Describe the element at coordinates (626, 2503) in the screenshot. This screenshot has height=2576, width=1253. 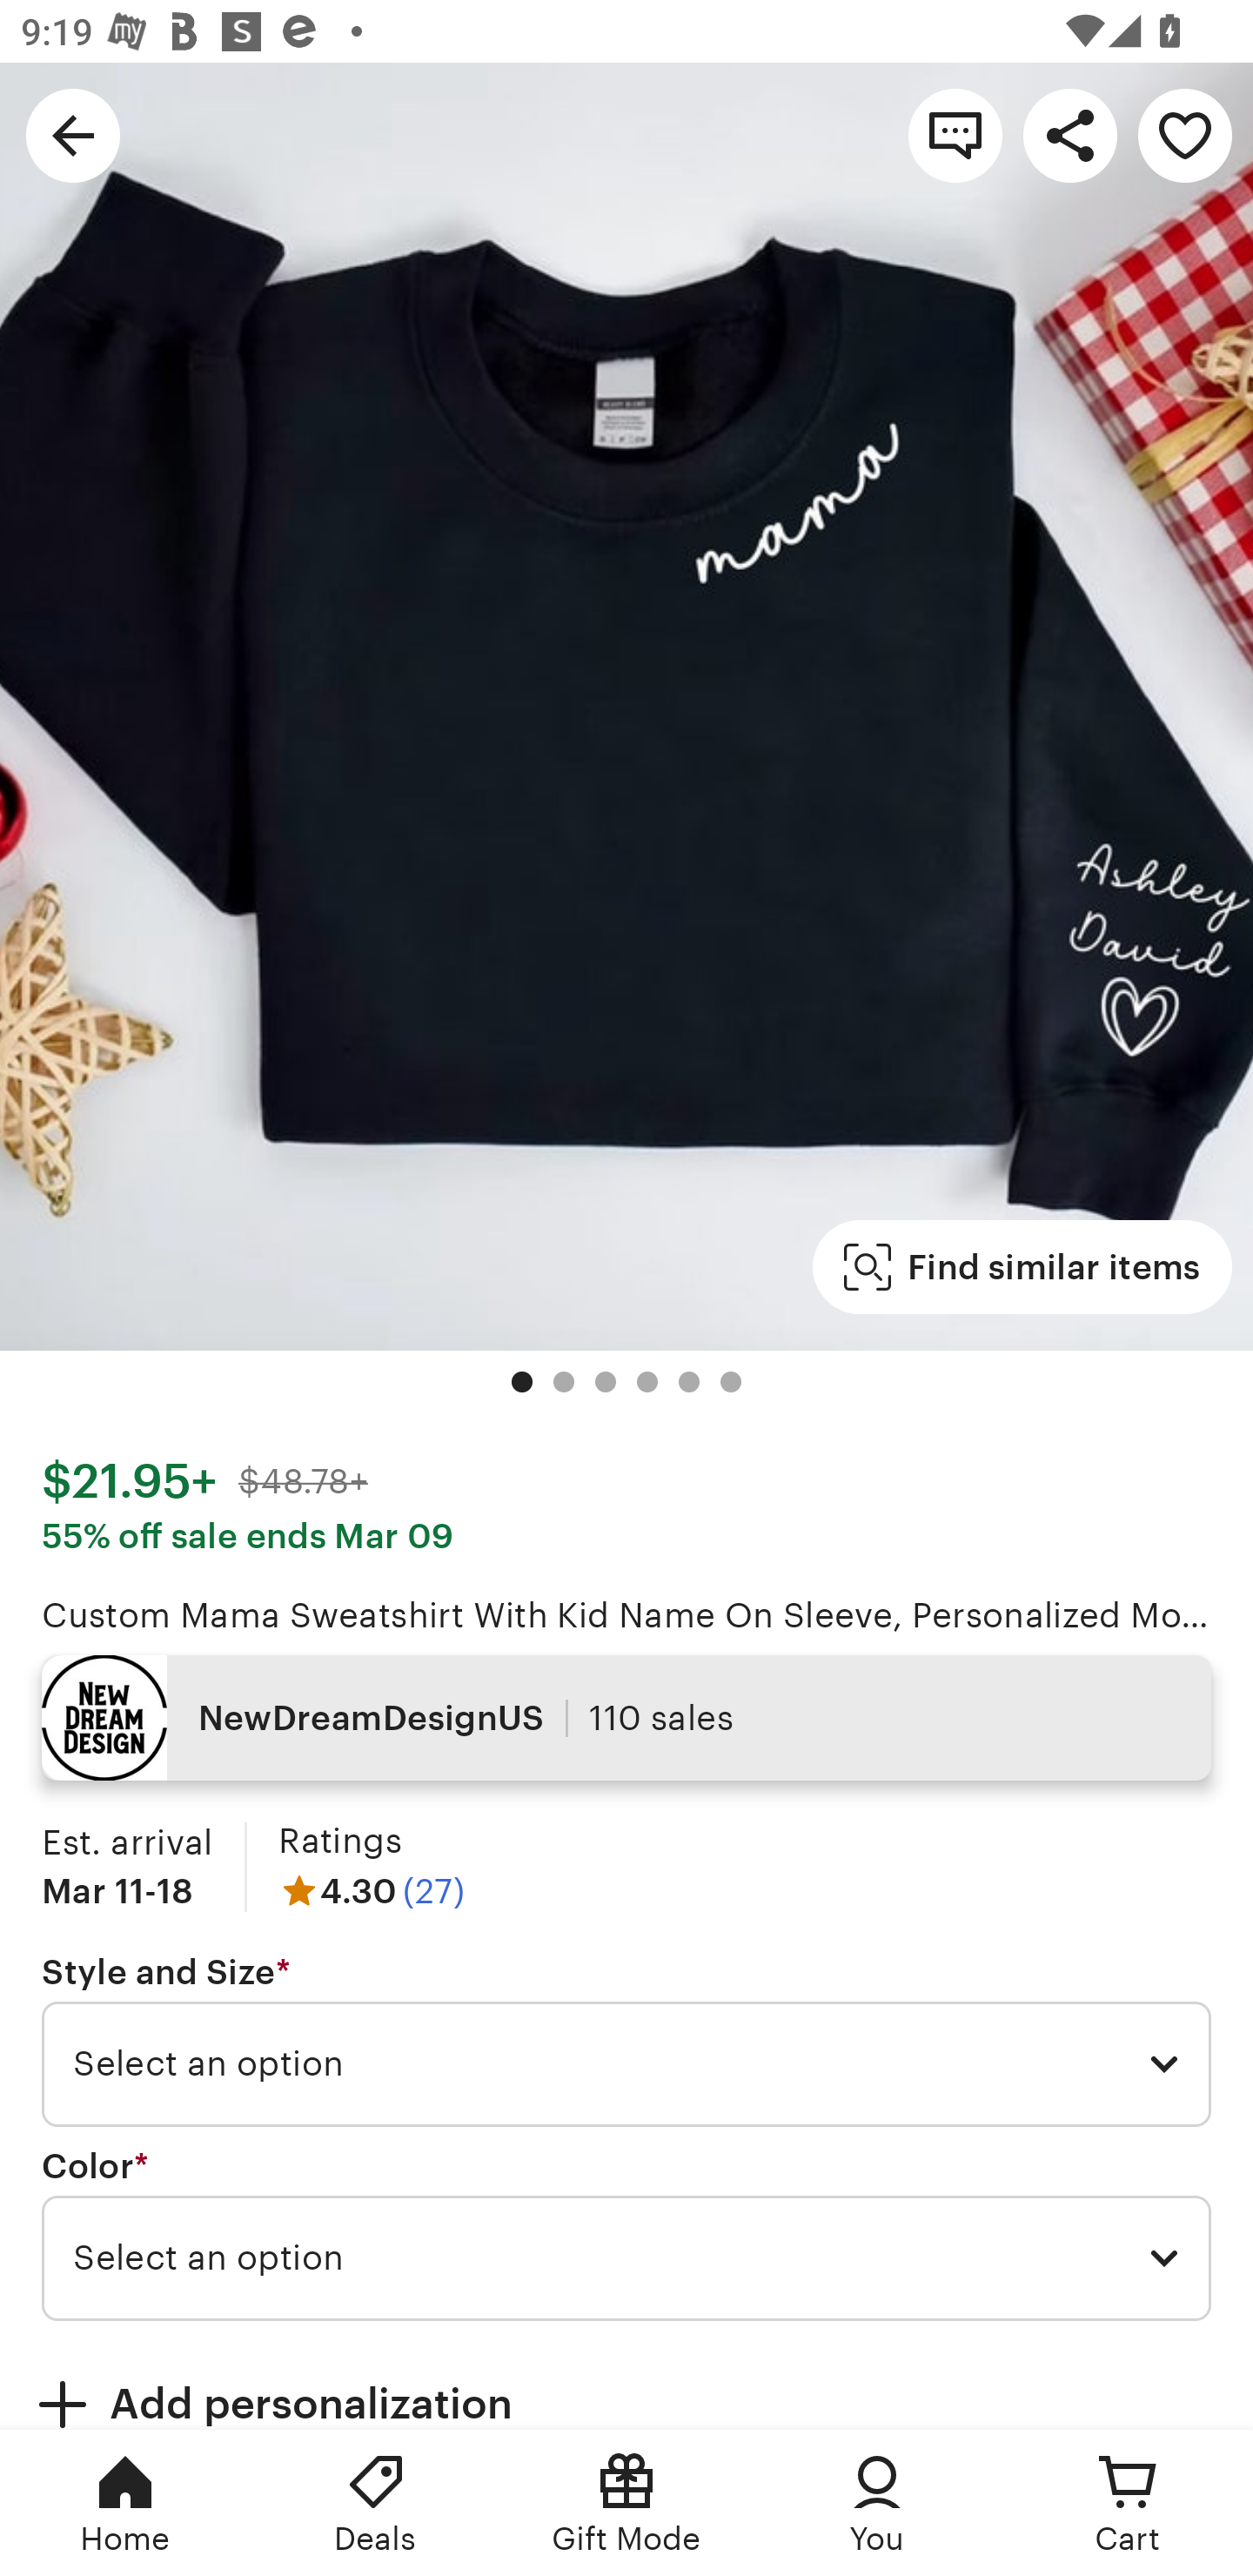
I see `Gift Mode` at that location.